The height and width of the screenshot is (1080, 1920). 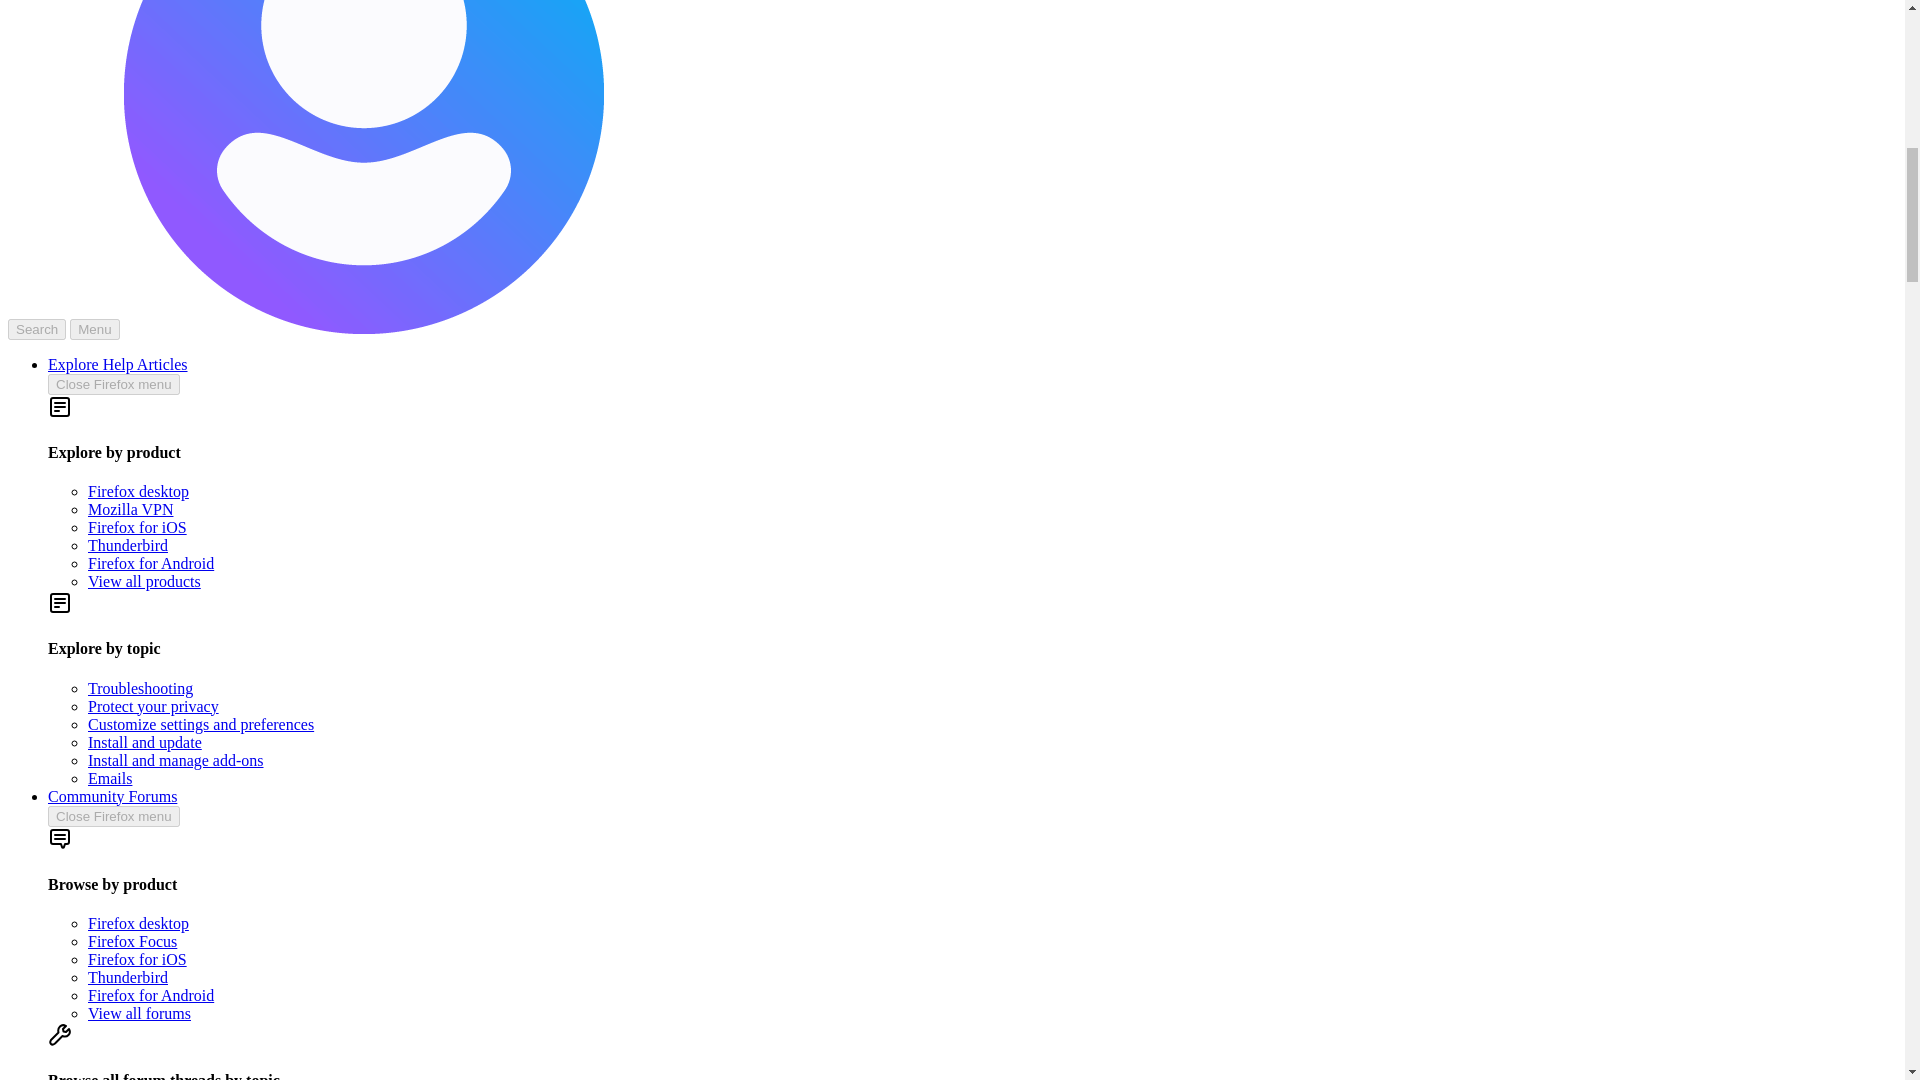 I want to click on Firefox desktop, so click(x=138, y=923).